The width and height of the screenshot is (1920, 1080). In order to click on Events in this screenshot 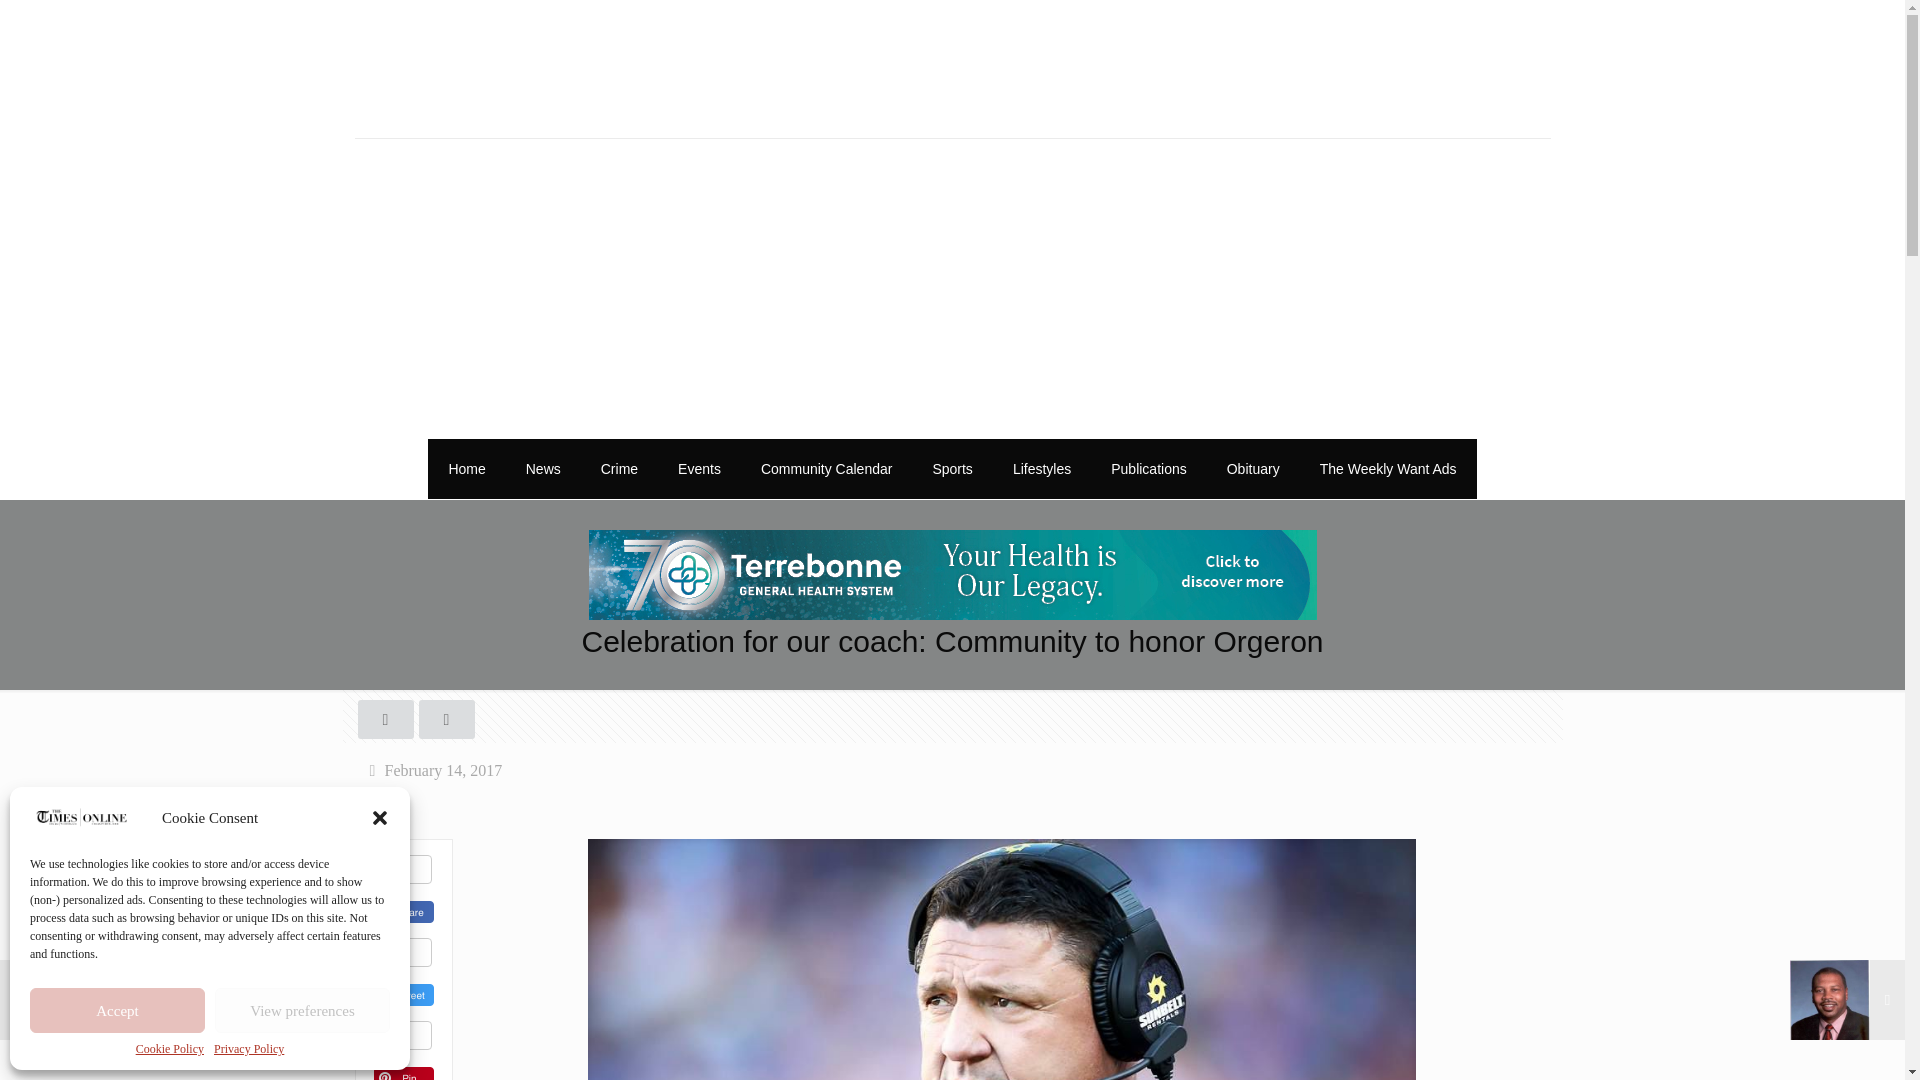, I will do `click(700, 468)`.